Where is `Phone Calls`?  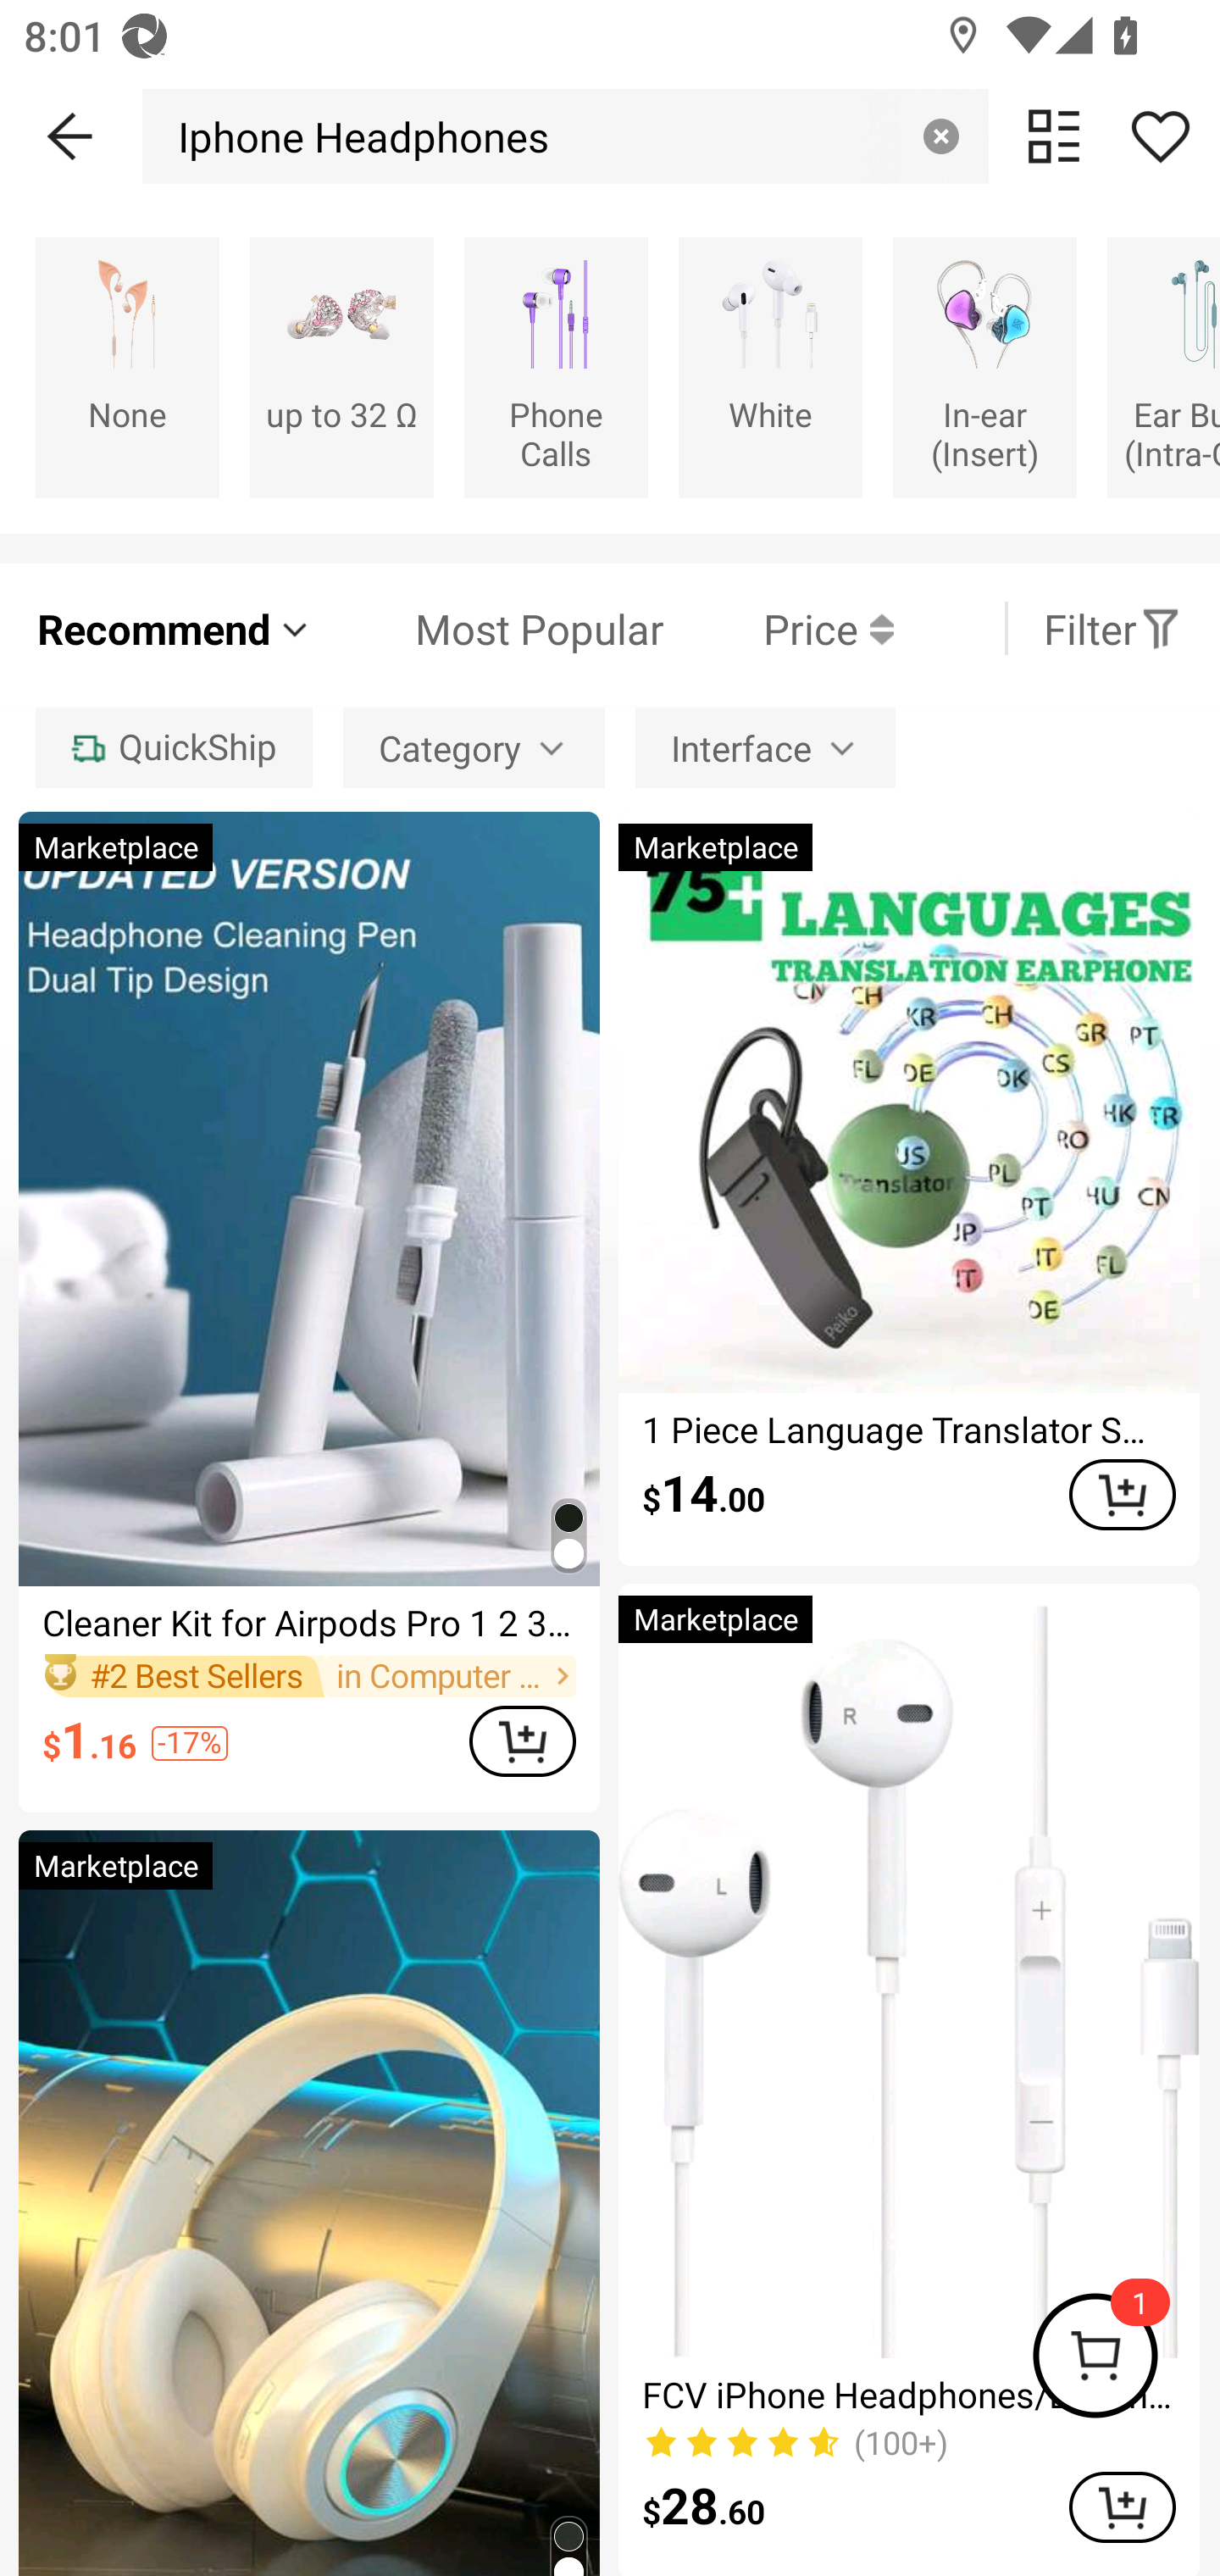 Phone Calls is located at coordinates (556, 366).